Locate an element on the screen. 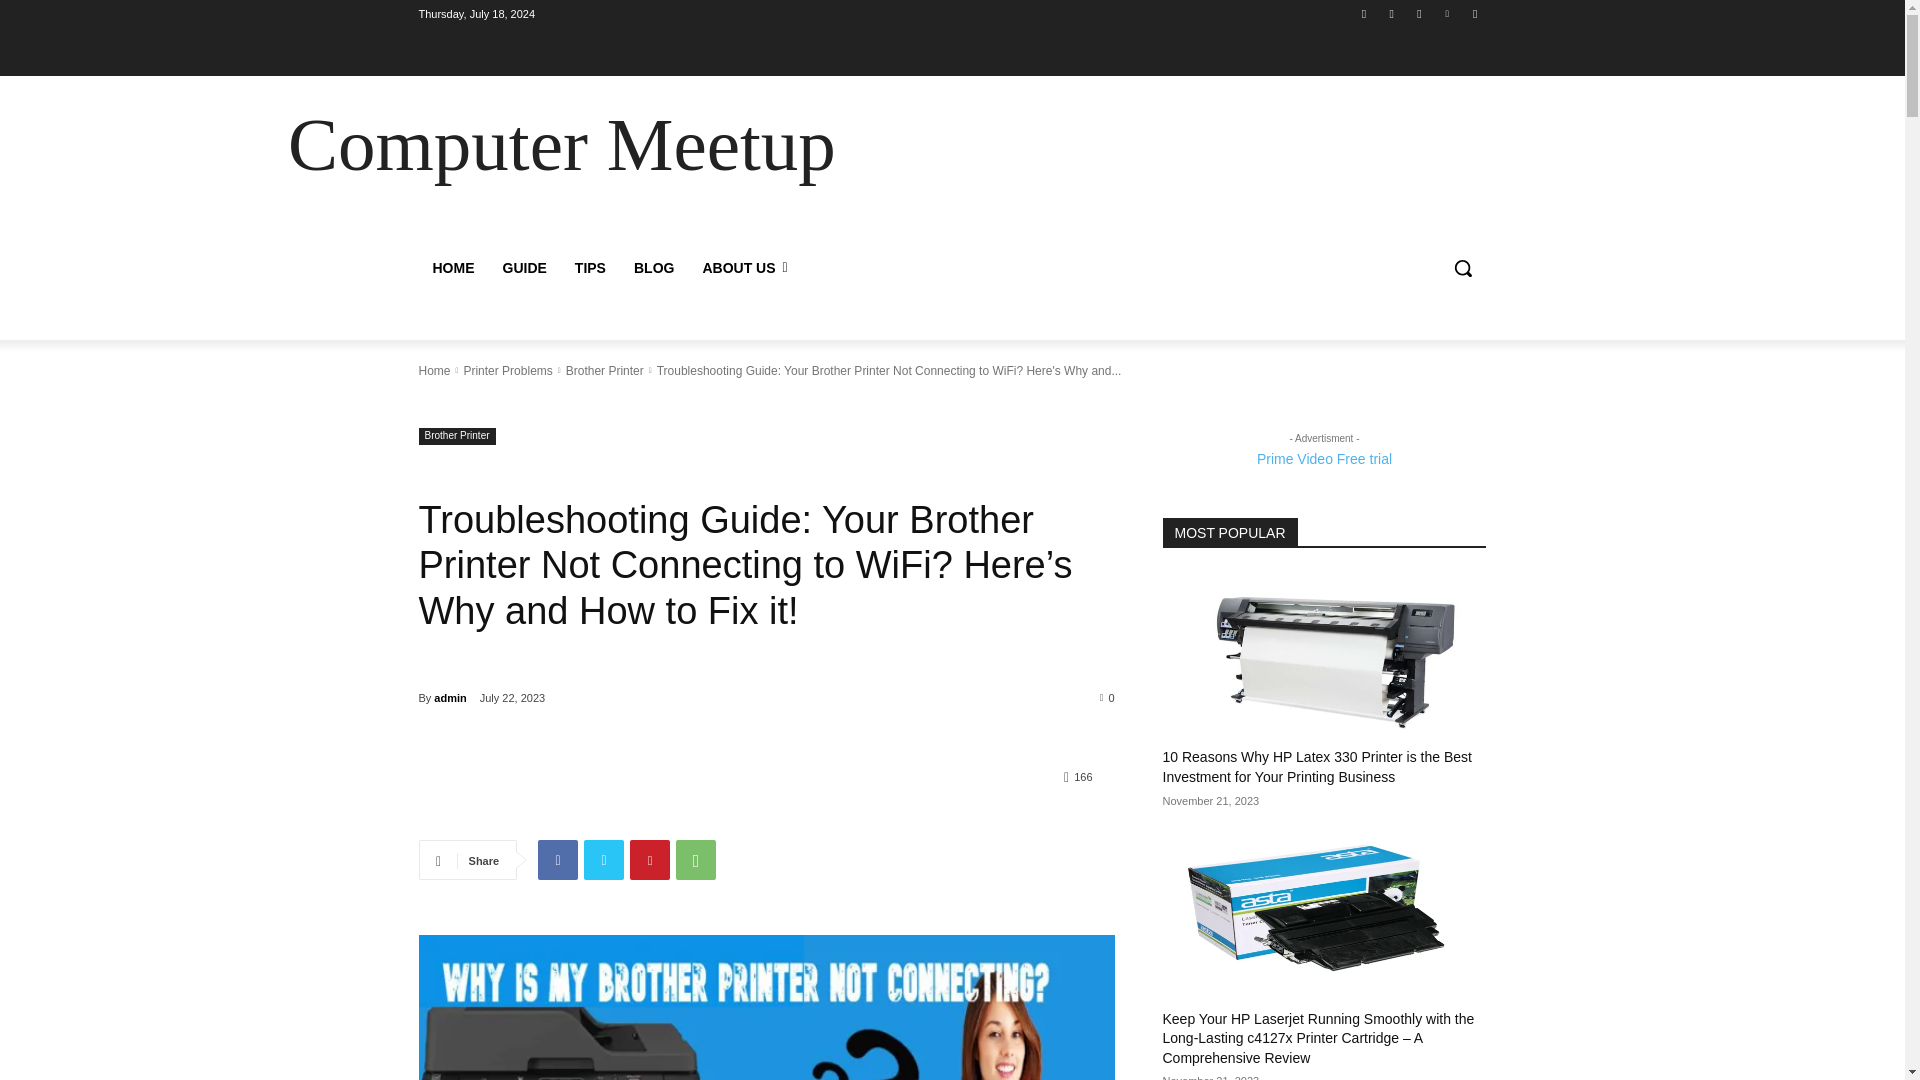 This screenshot has height=1080, width=1920. Vimeo is located at coordinates (1448, 13).